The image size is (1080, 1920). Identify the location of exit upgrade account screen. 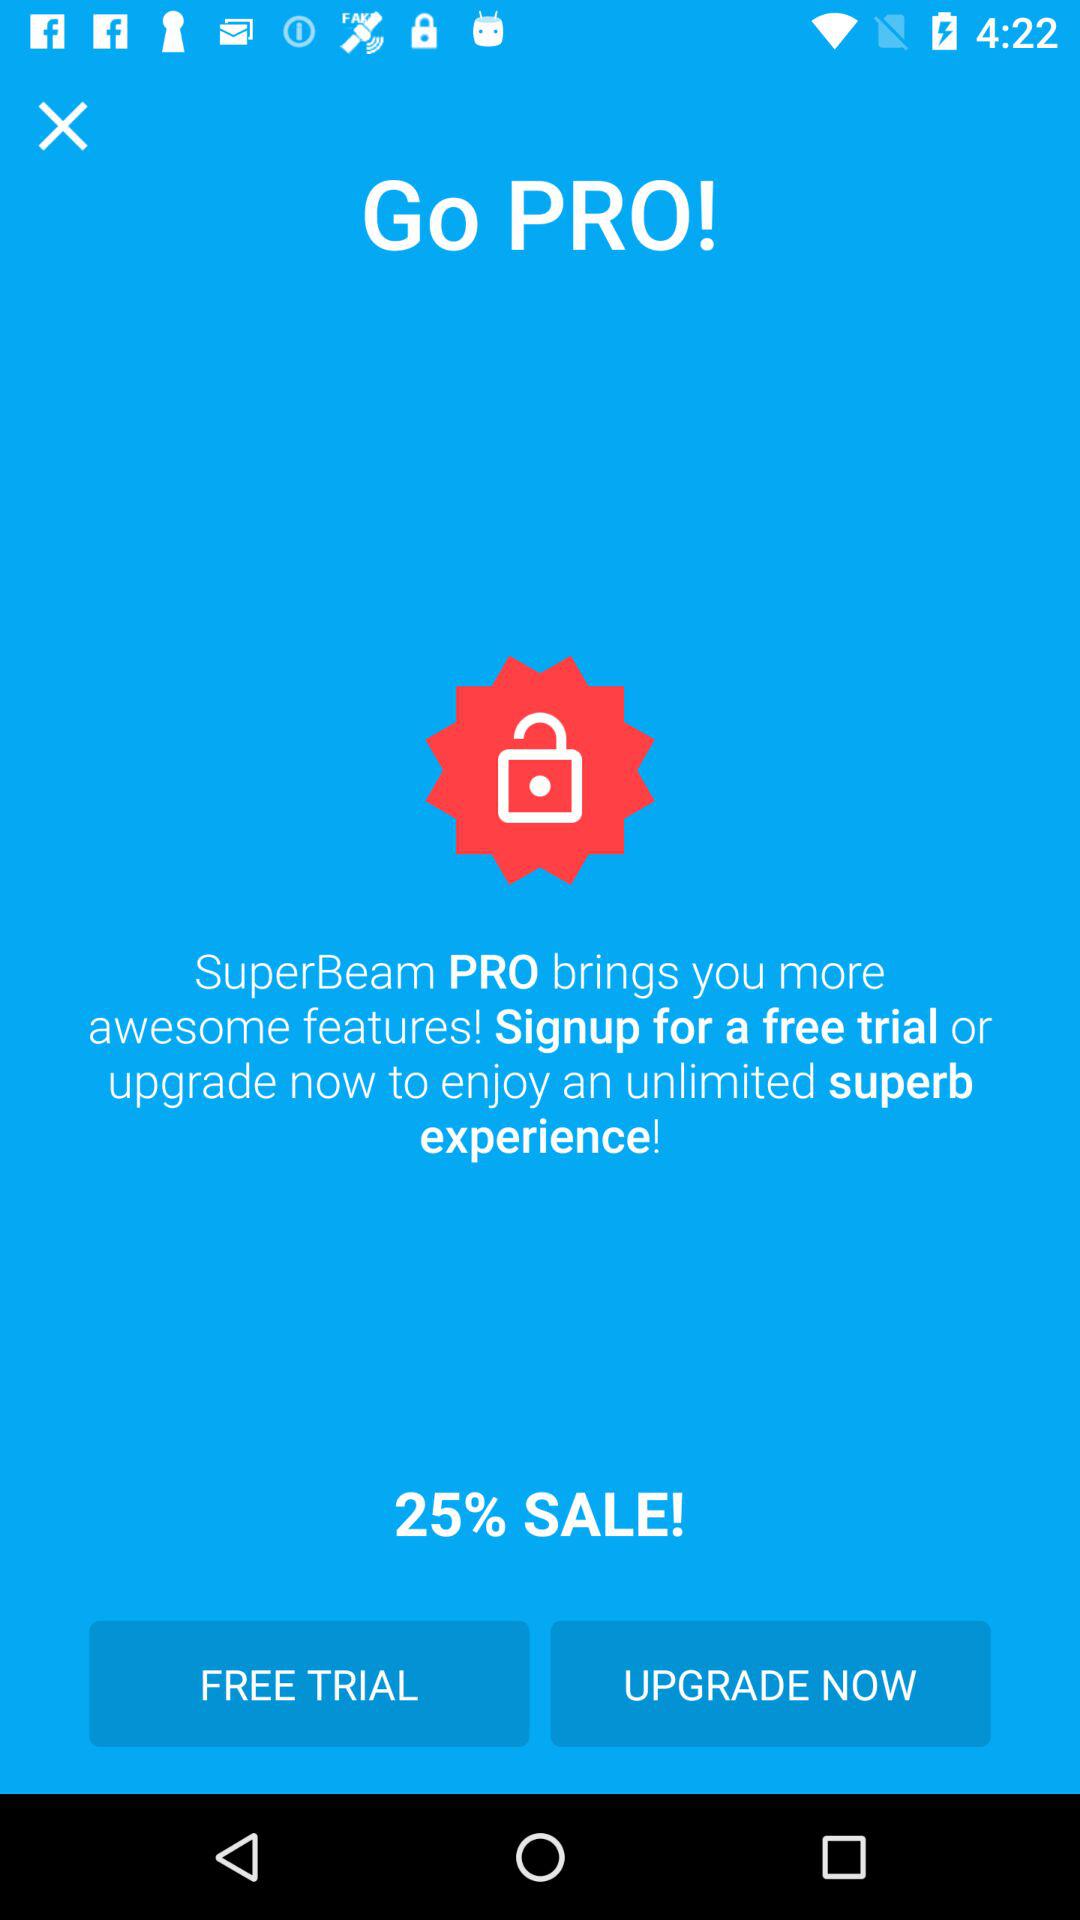
(63, 126).